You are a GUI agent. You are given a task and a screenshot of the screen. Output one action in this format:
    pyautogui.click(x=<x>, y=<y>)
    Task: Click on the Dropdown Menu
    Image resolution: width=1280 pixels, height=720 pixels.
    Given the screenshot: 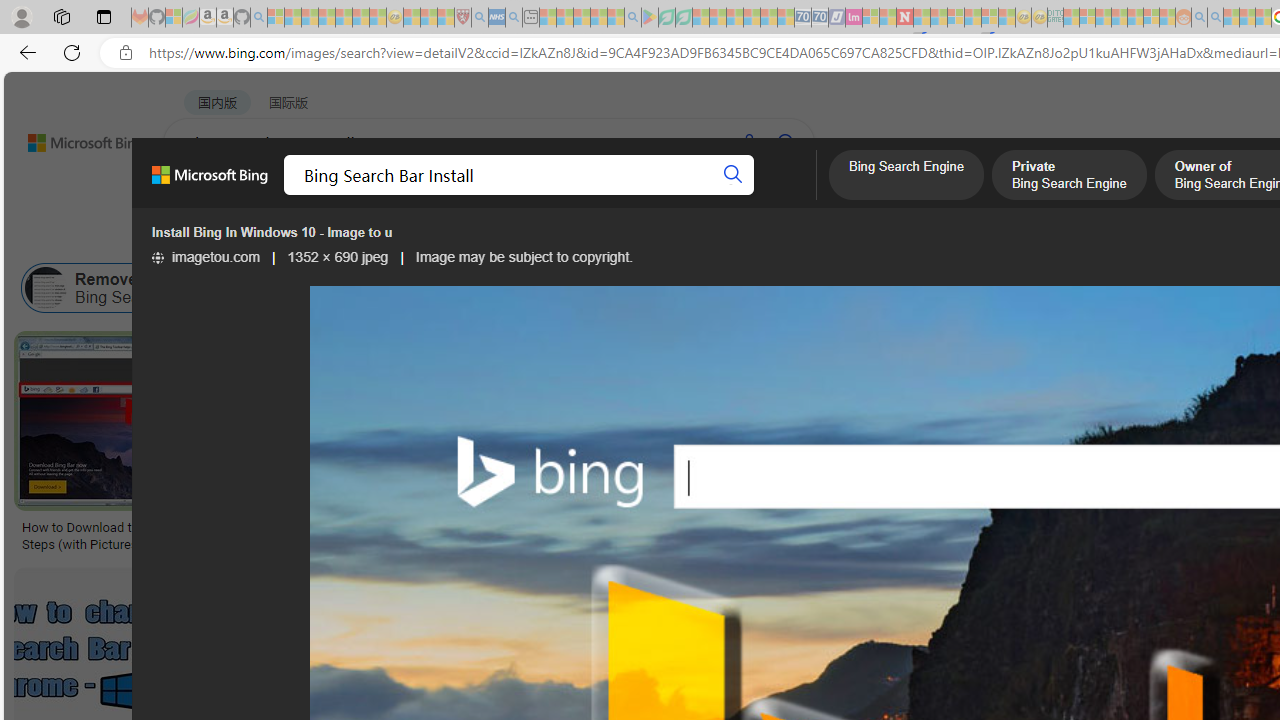 What is the action you would take?
    pyautogui.click(x=793, y=195)
    